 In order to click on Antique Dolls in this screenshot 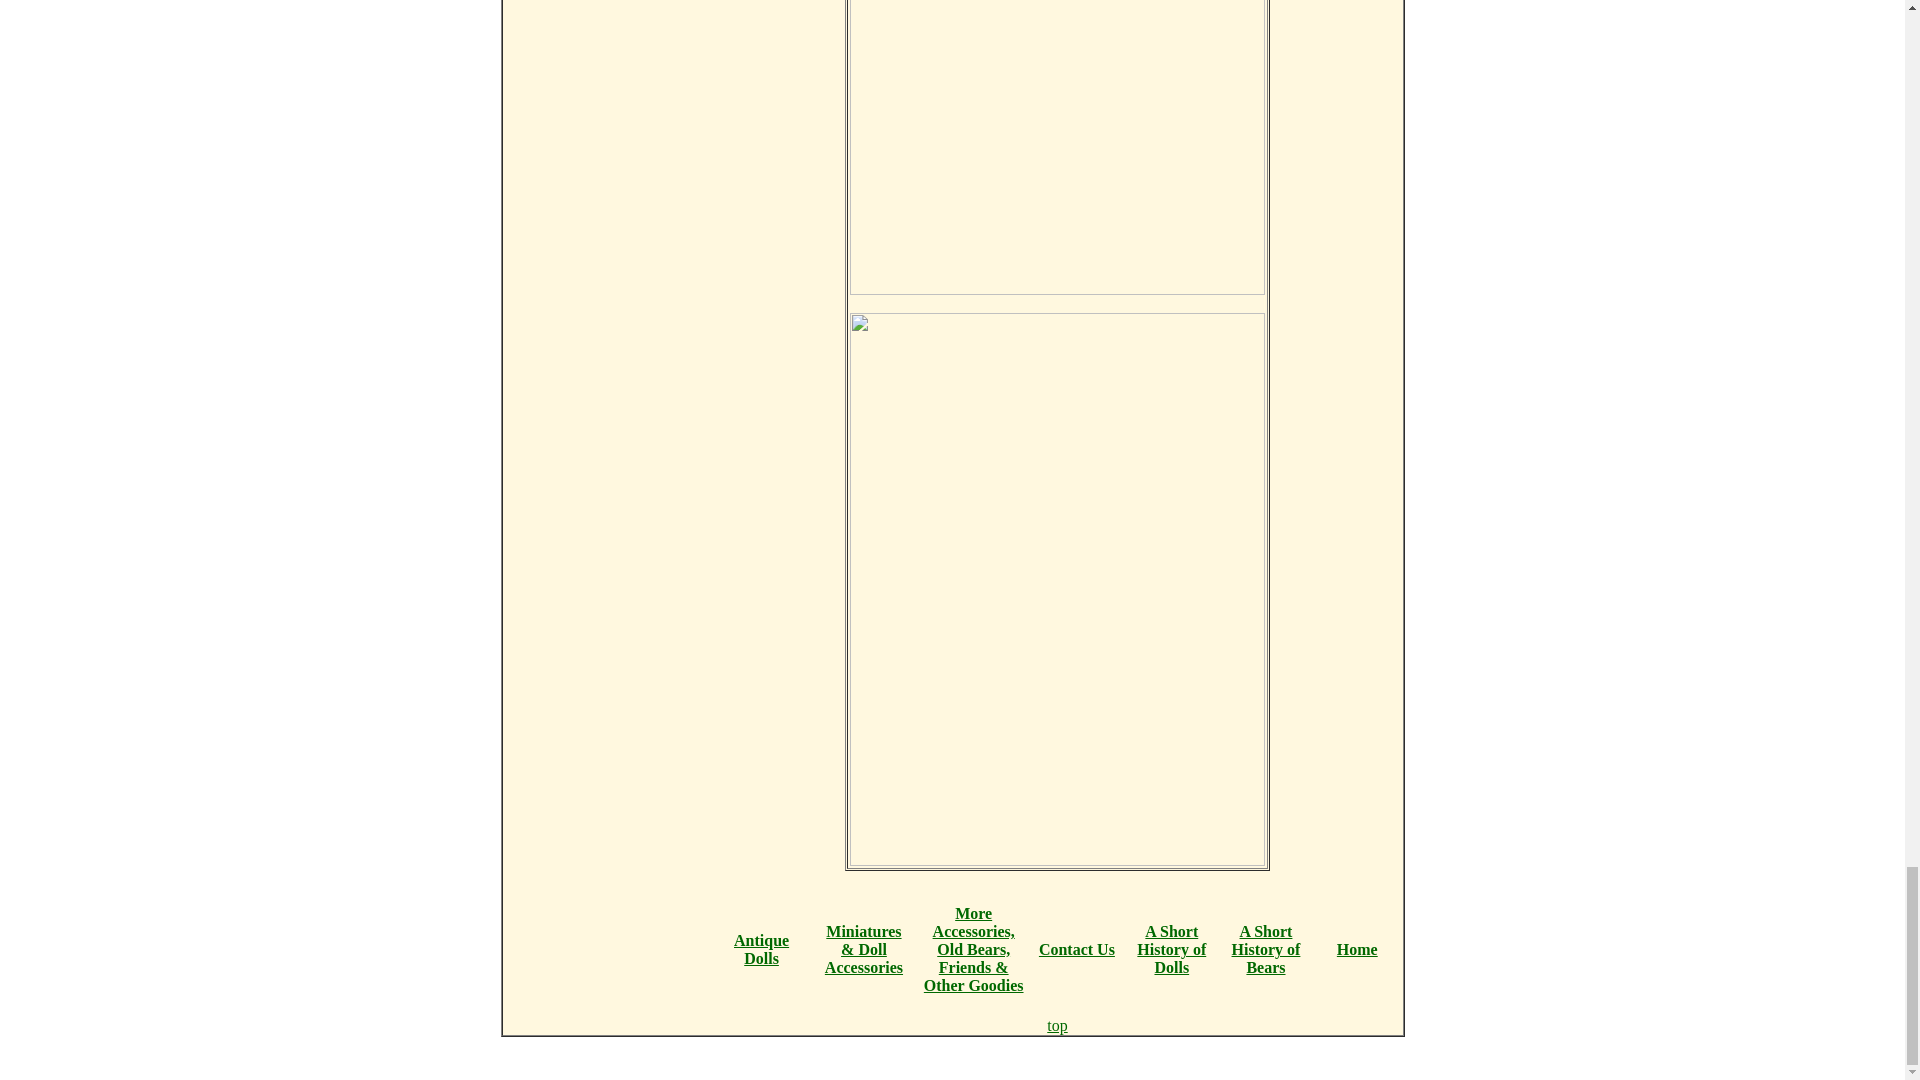, I will do `click(761, 949)`.